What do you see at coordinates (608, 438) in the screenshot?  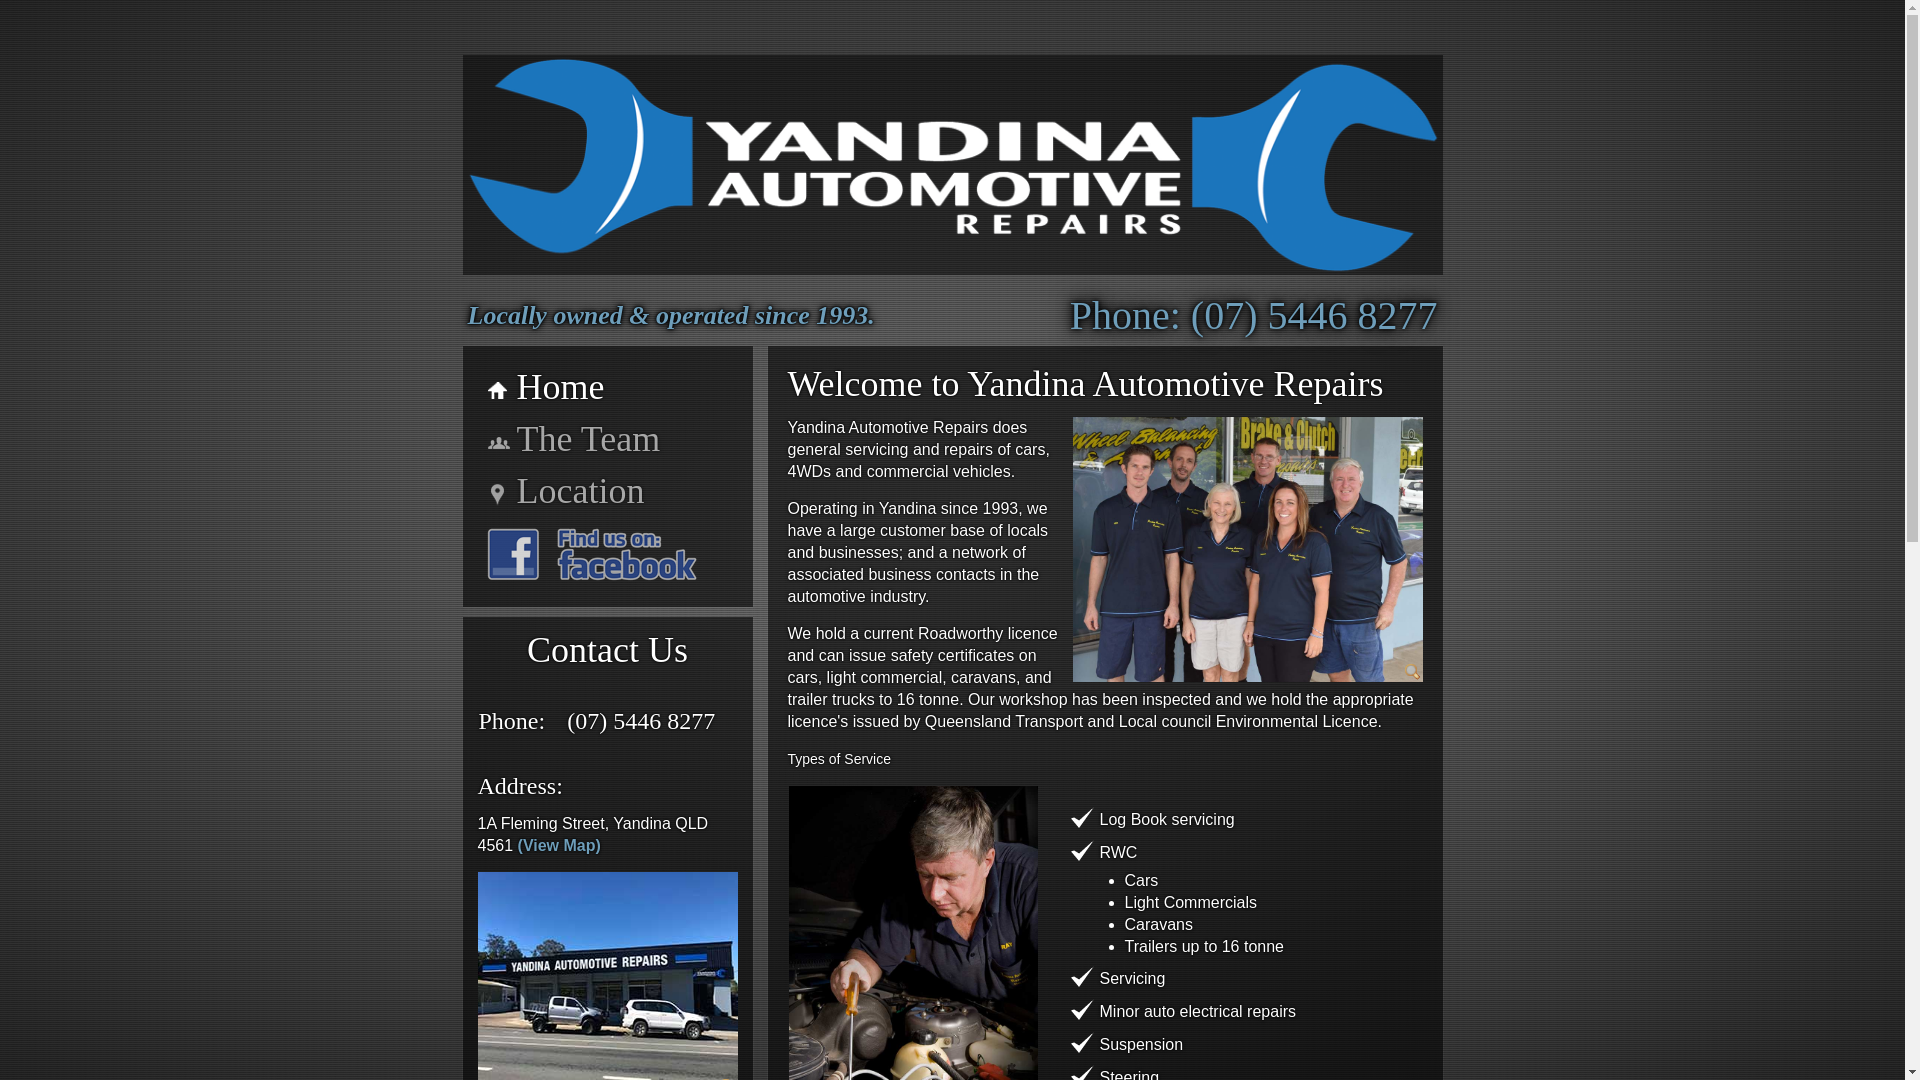 I see `The Team` at bounding box center [608, 438].